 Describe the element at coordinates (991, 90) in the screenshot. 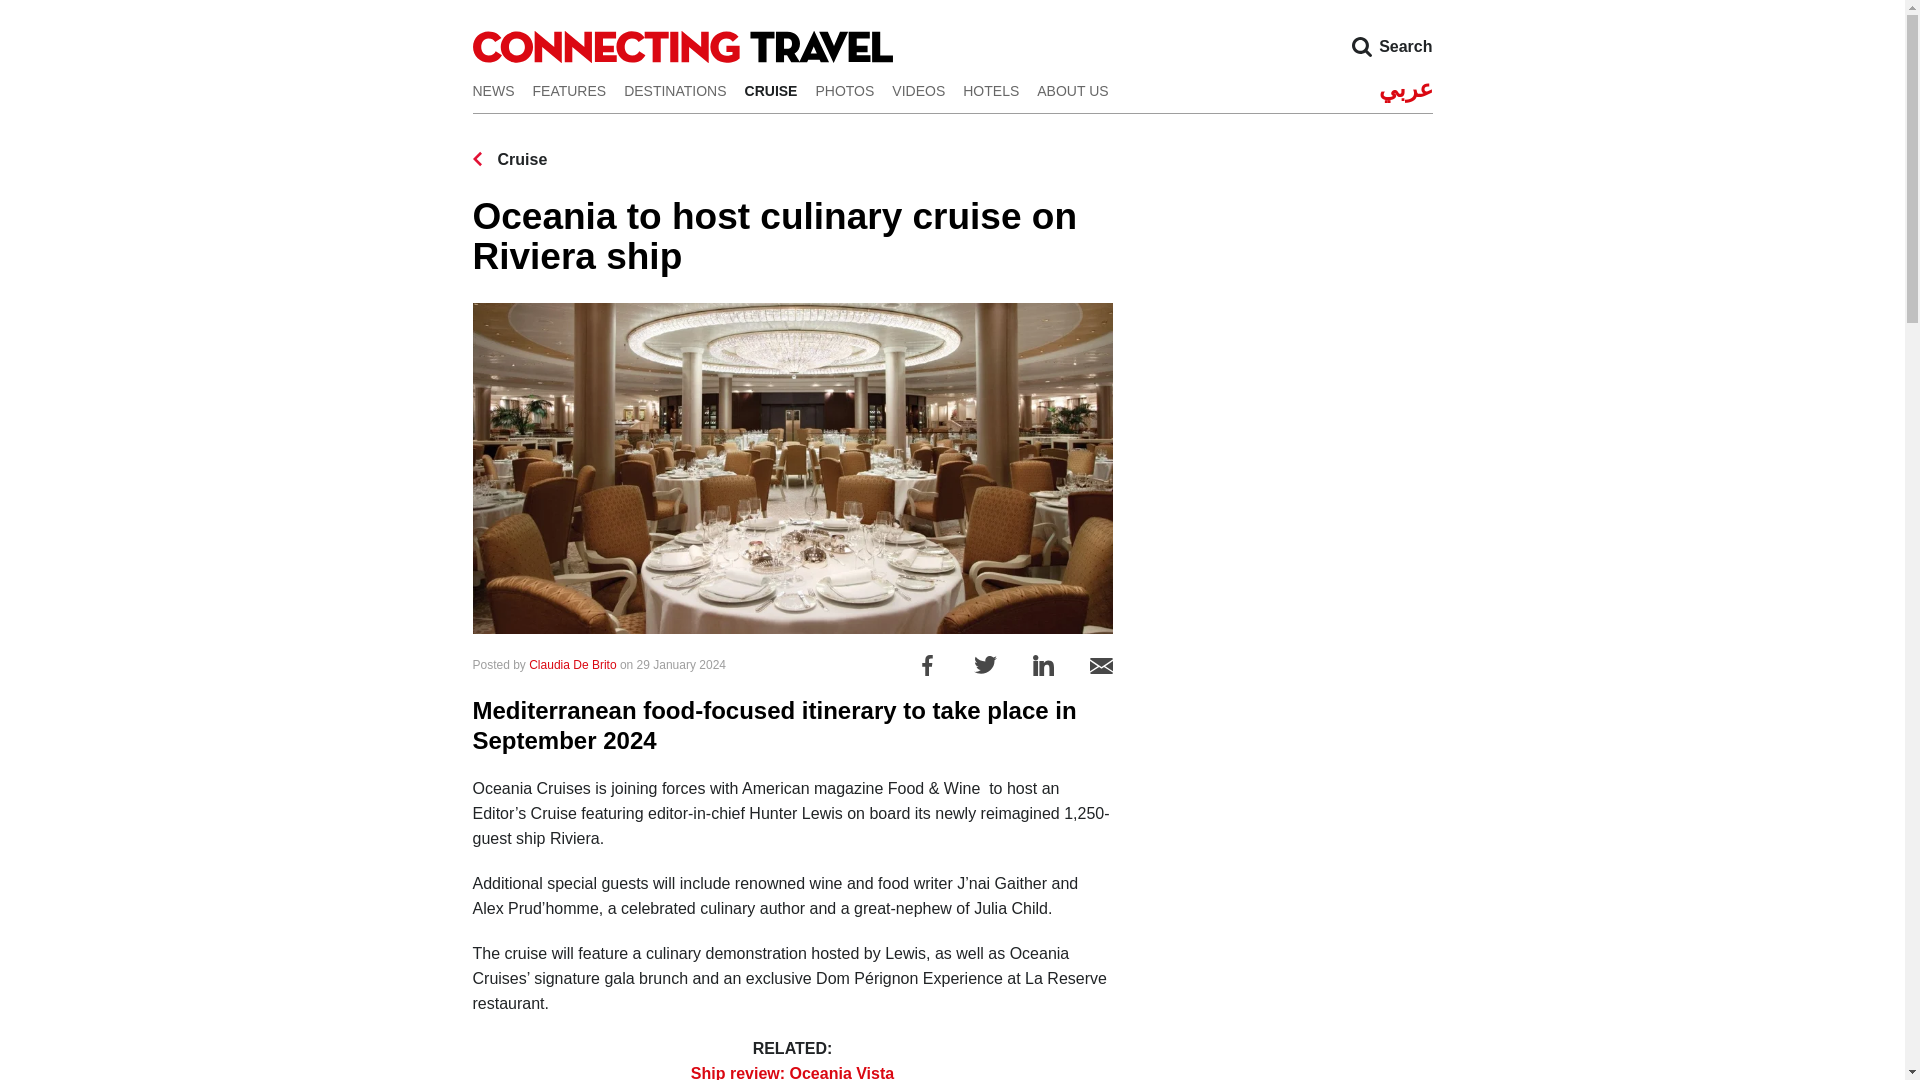

I see `HOTELS` at that location.